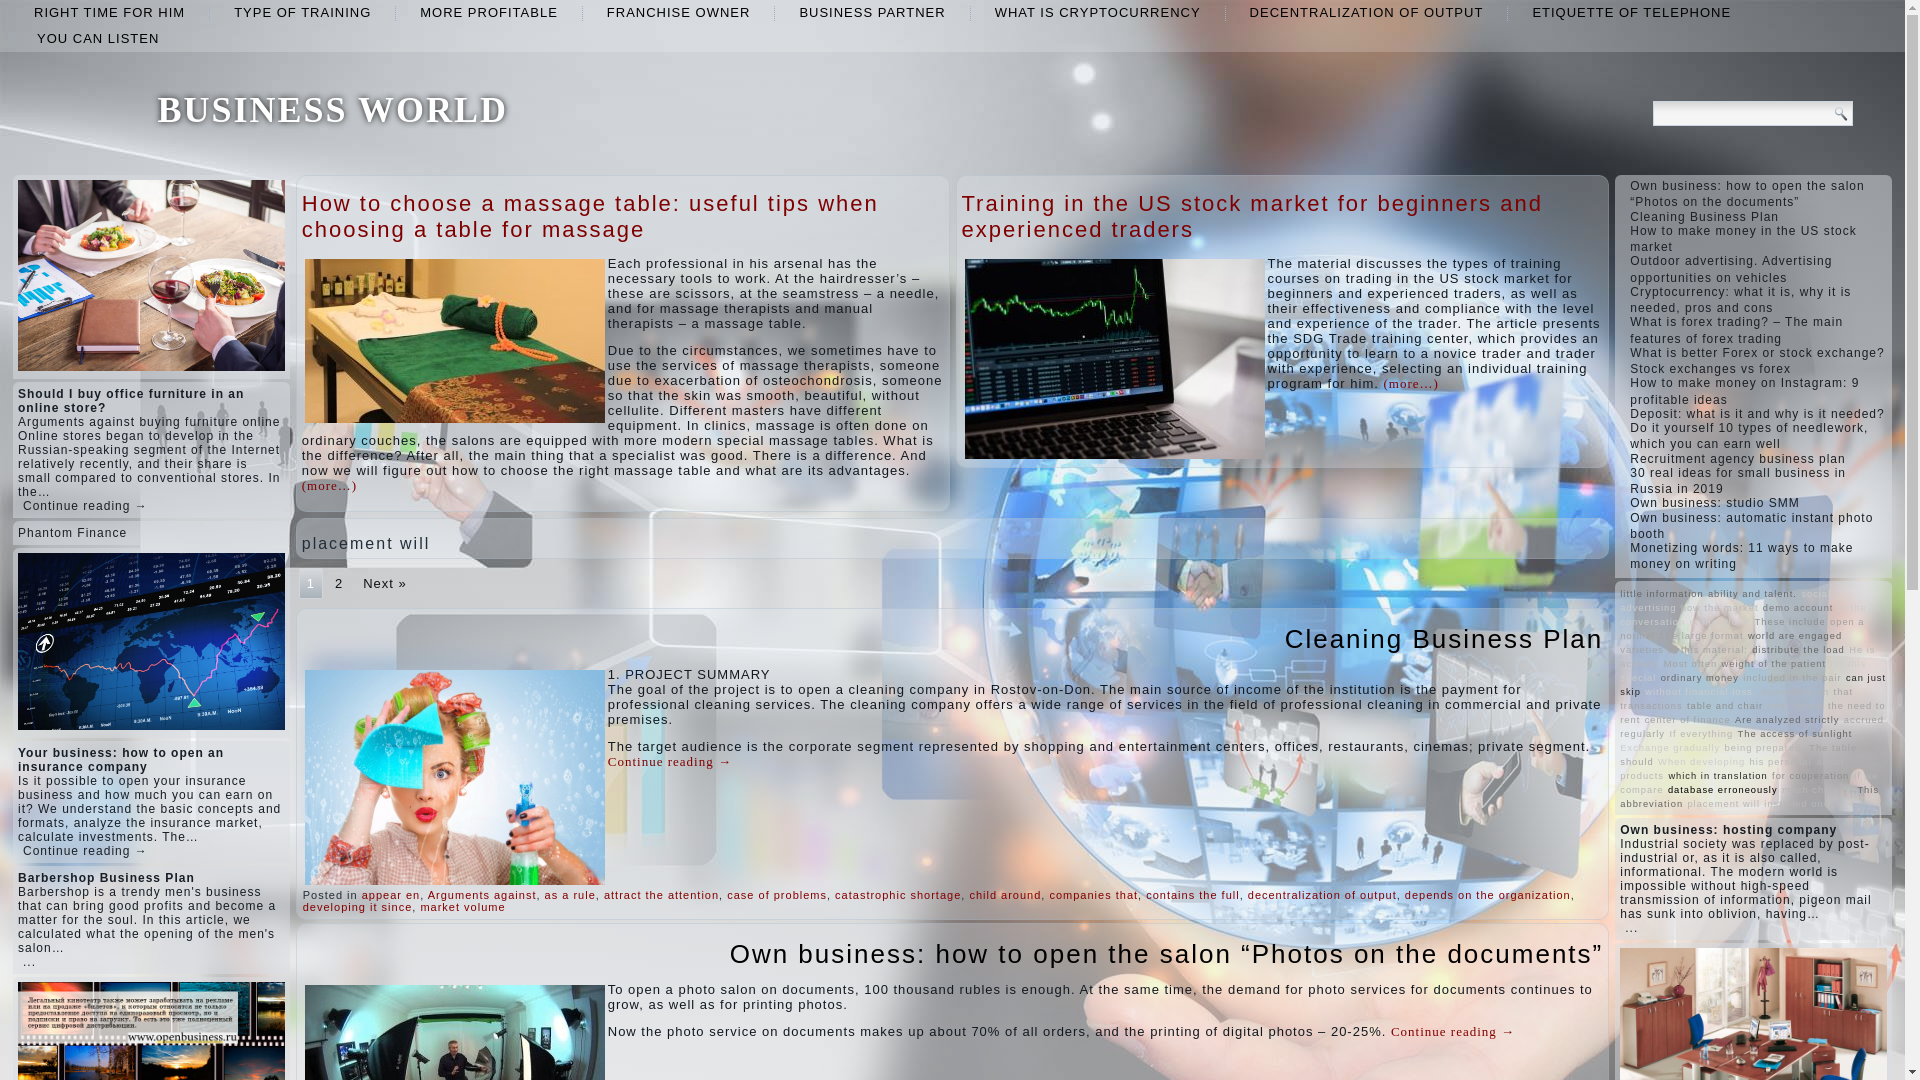 The width and height of the screenshot is (1920, 1080). I want to click on BUSINESS PARTNER, so click(872, 12).